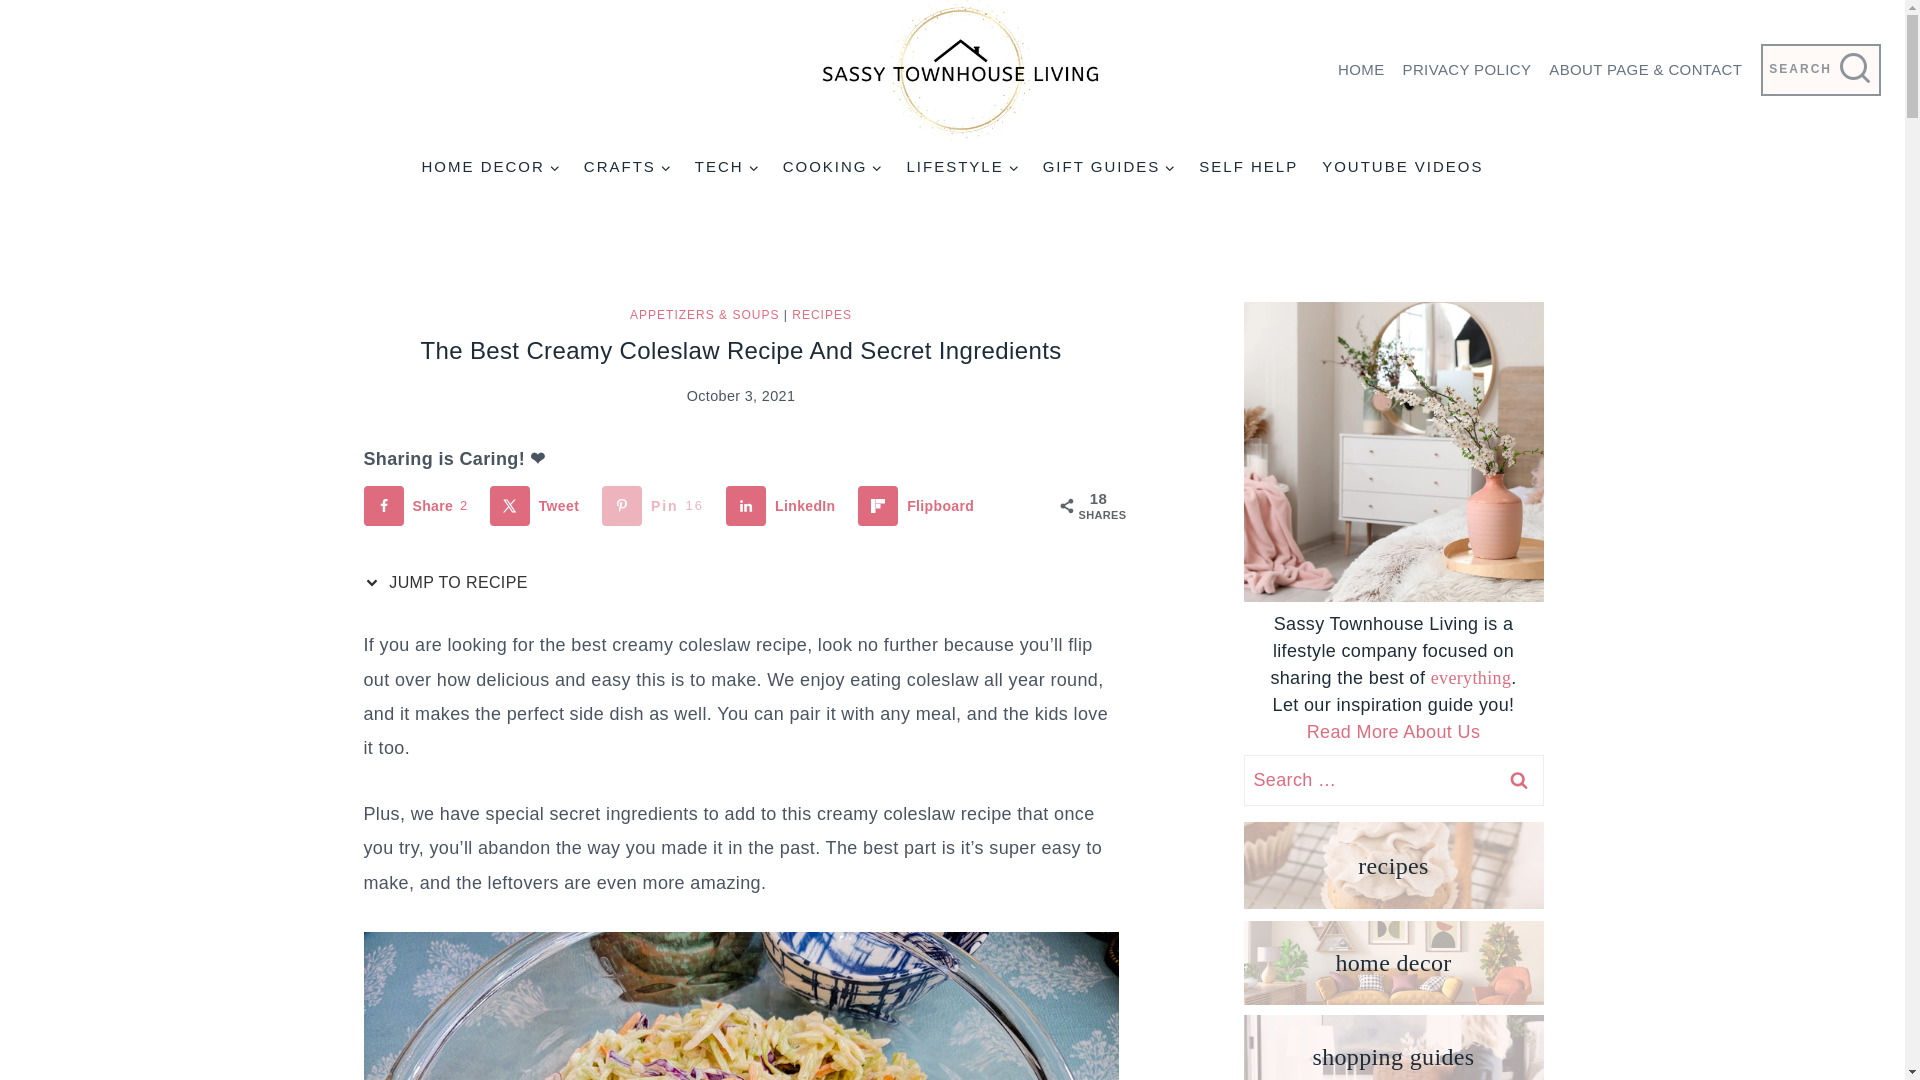 This screenshot has height=1080, width=1920. Describe the element at coordinates (962, 166) in the screenshot. I see `LIFESTYLE` at that location.